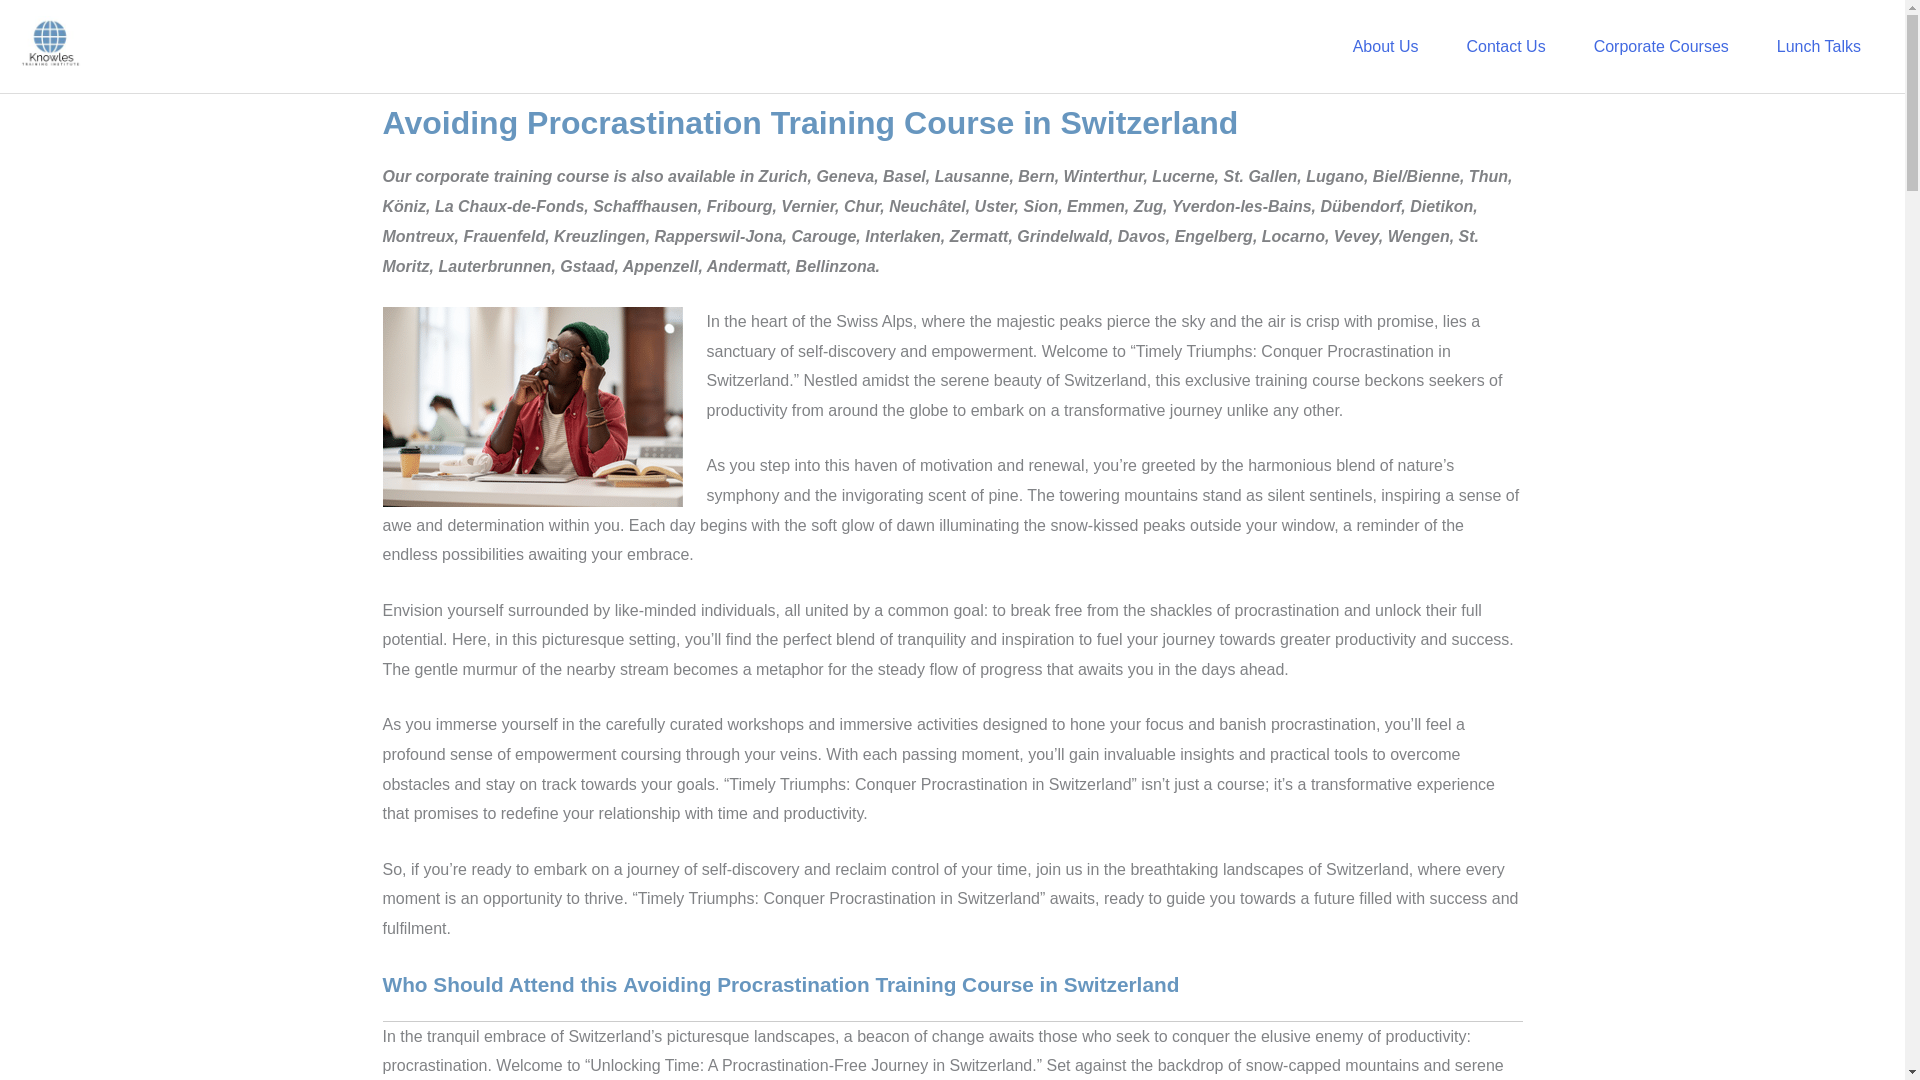 The image size is (1920, 1080). I want to click on Lunch Talks, so click(1818, 46).